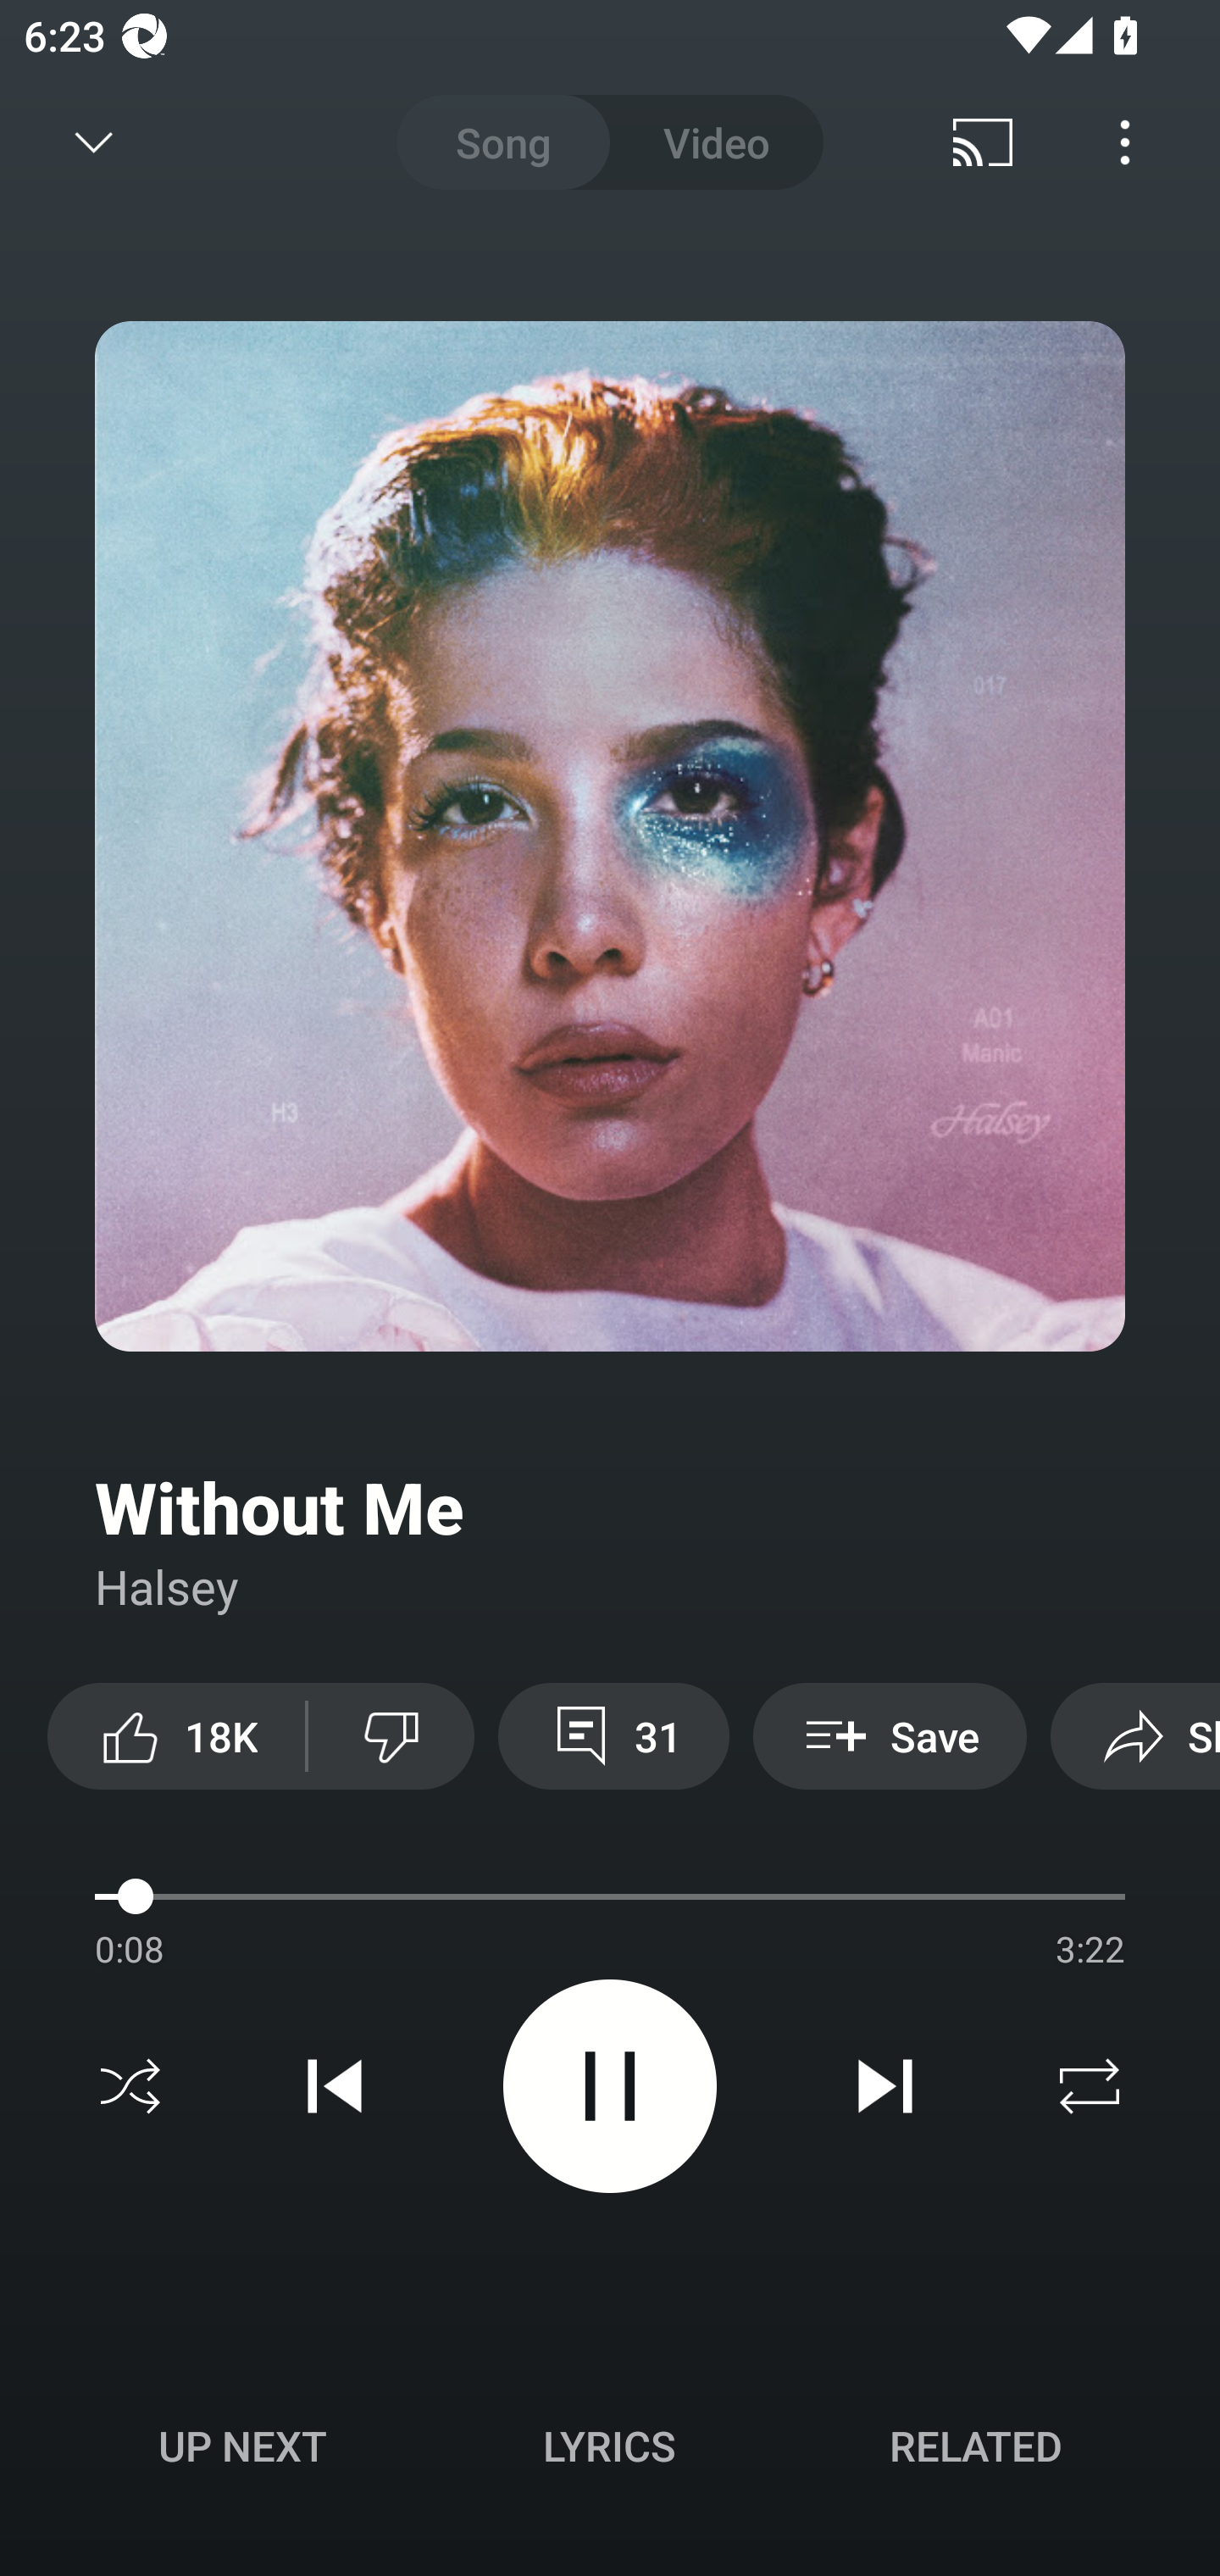 The width and height of the screenshot is (1220, 2576). Describe the element at coordinates (610, 2451) in the screenshot. I see `Up next UP NEXT Lyrics LYRICS Related RELATED` at that location.